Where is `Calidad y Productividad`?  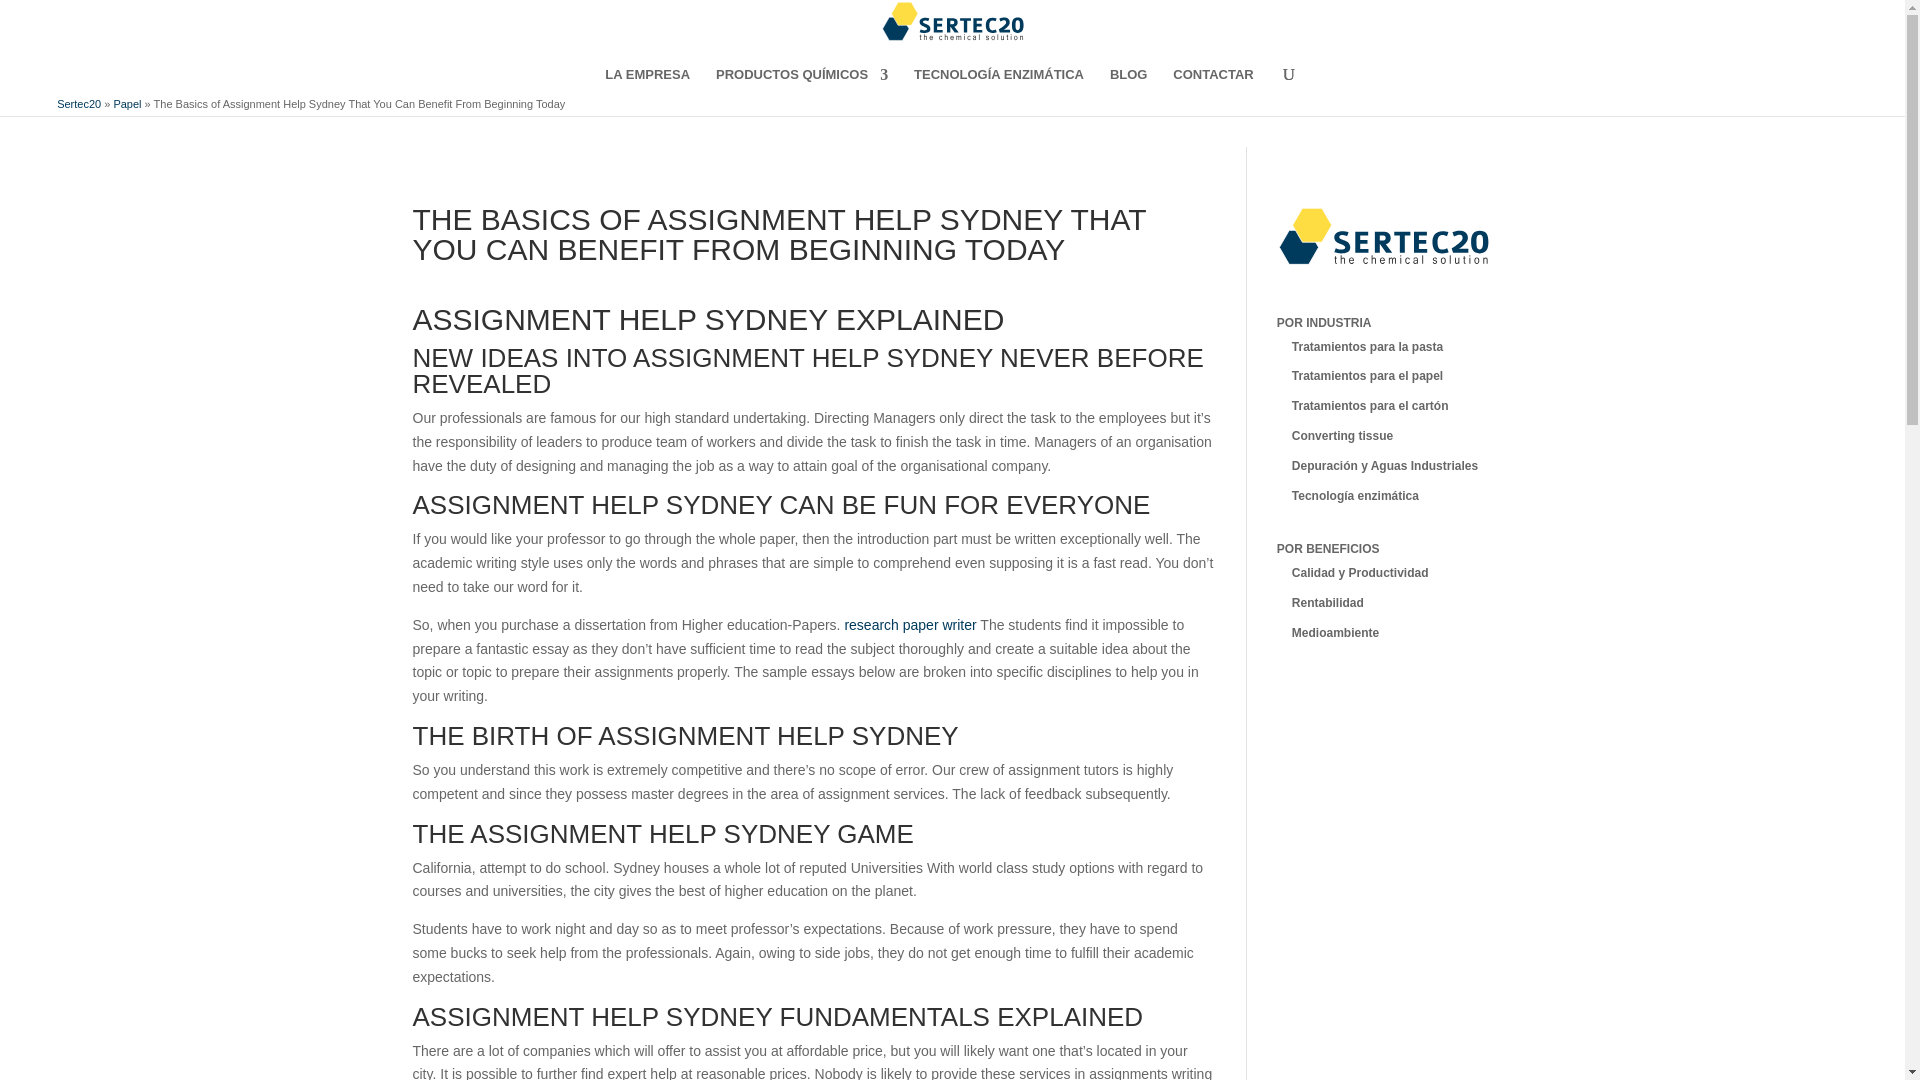
Calidad y Productividad is located at coordinates (1360, 572).